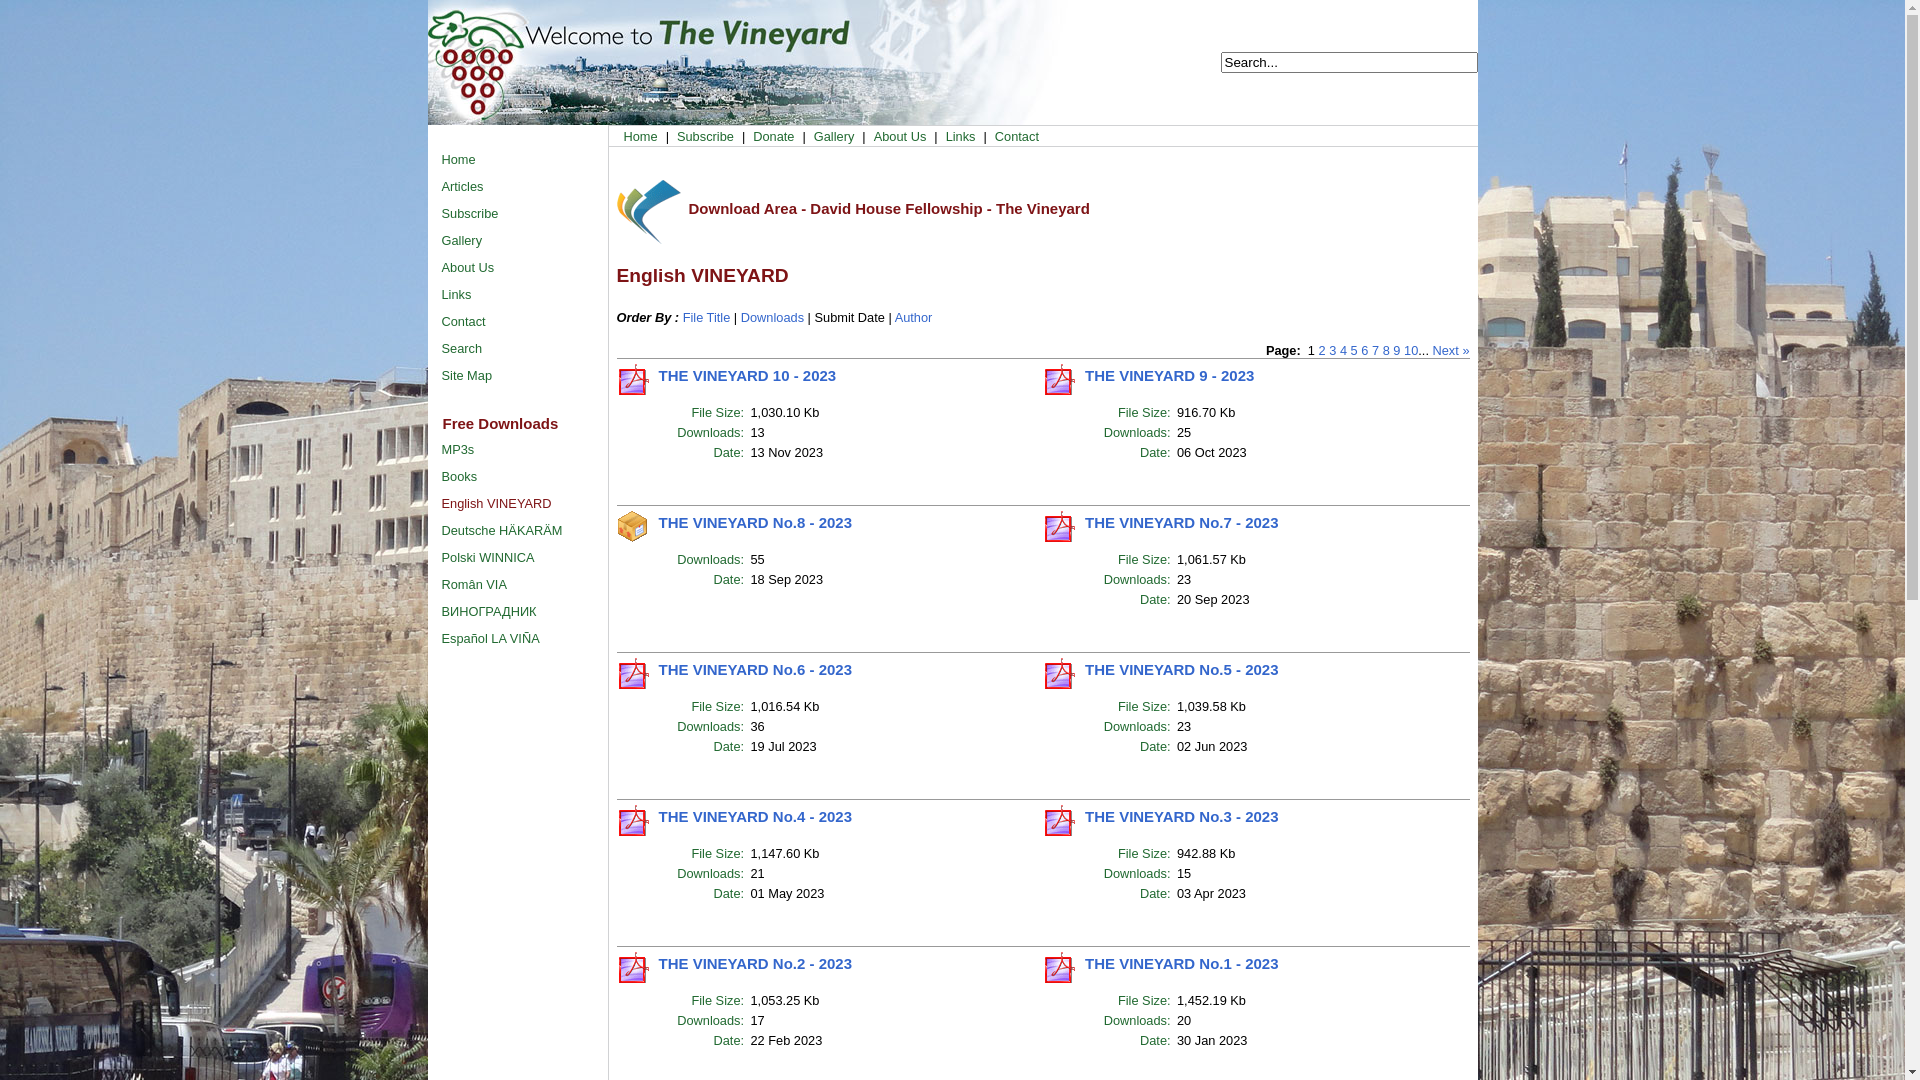 This screenshot has height=1080, width=1920. What do you see at coordinates (523, 348) in the screenshot?
I see `Search` at bounding box center [523, 348].